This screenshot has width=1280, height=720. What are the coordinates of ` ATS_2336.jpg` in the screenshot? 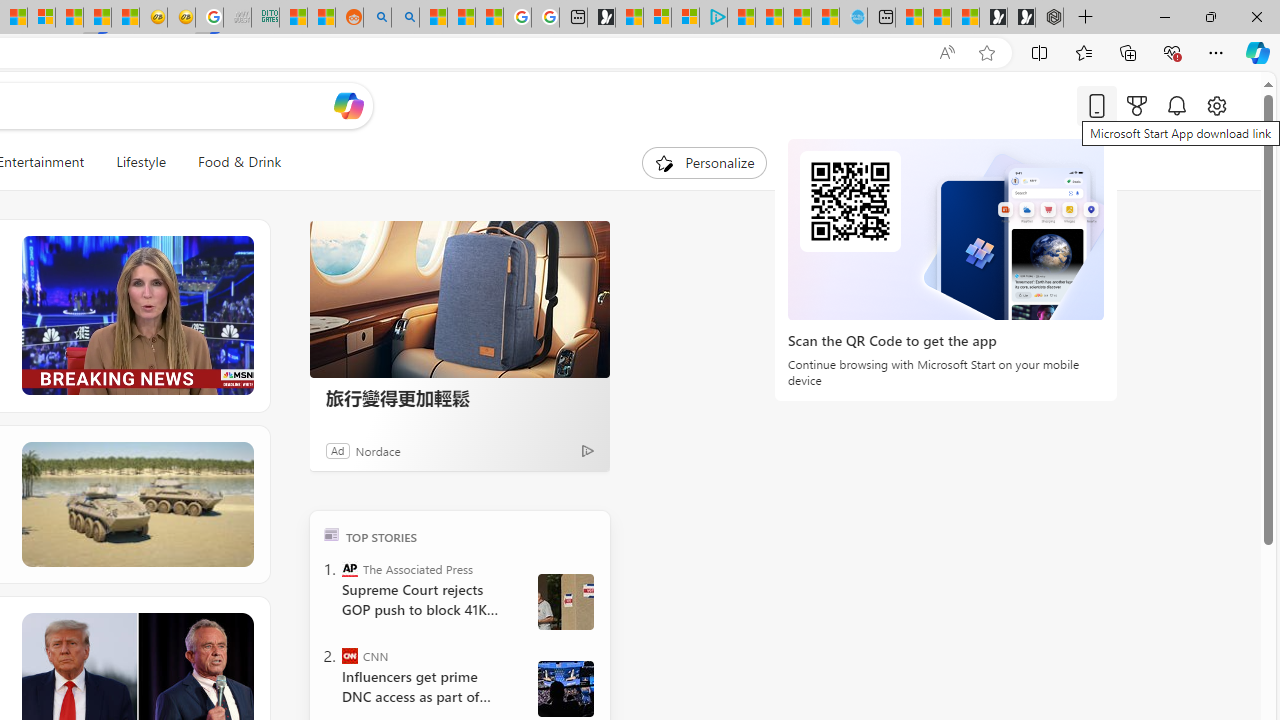 It's located at (565, 688).